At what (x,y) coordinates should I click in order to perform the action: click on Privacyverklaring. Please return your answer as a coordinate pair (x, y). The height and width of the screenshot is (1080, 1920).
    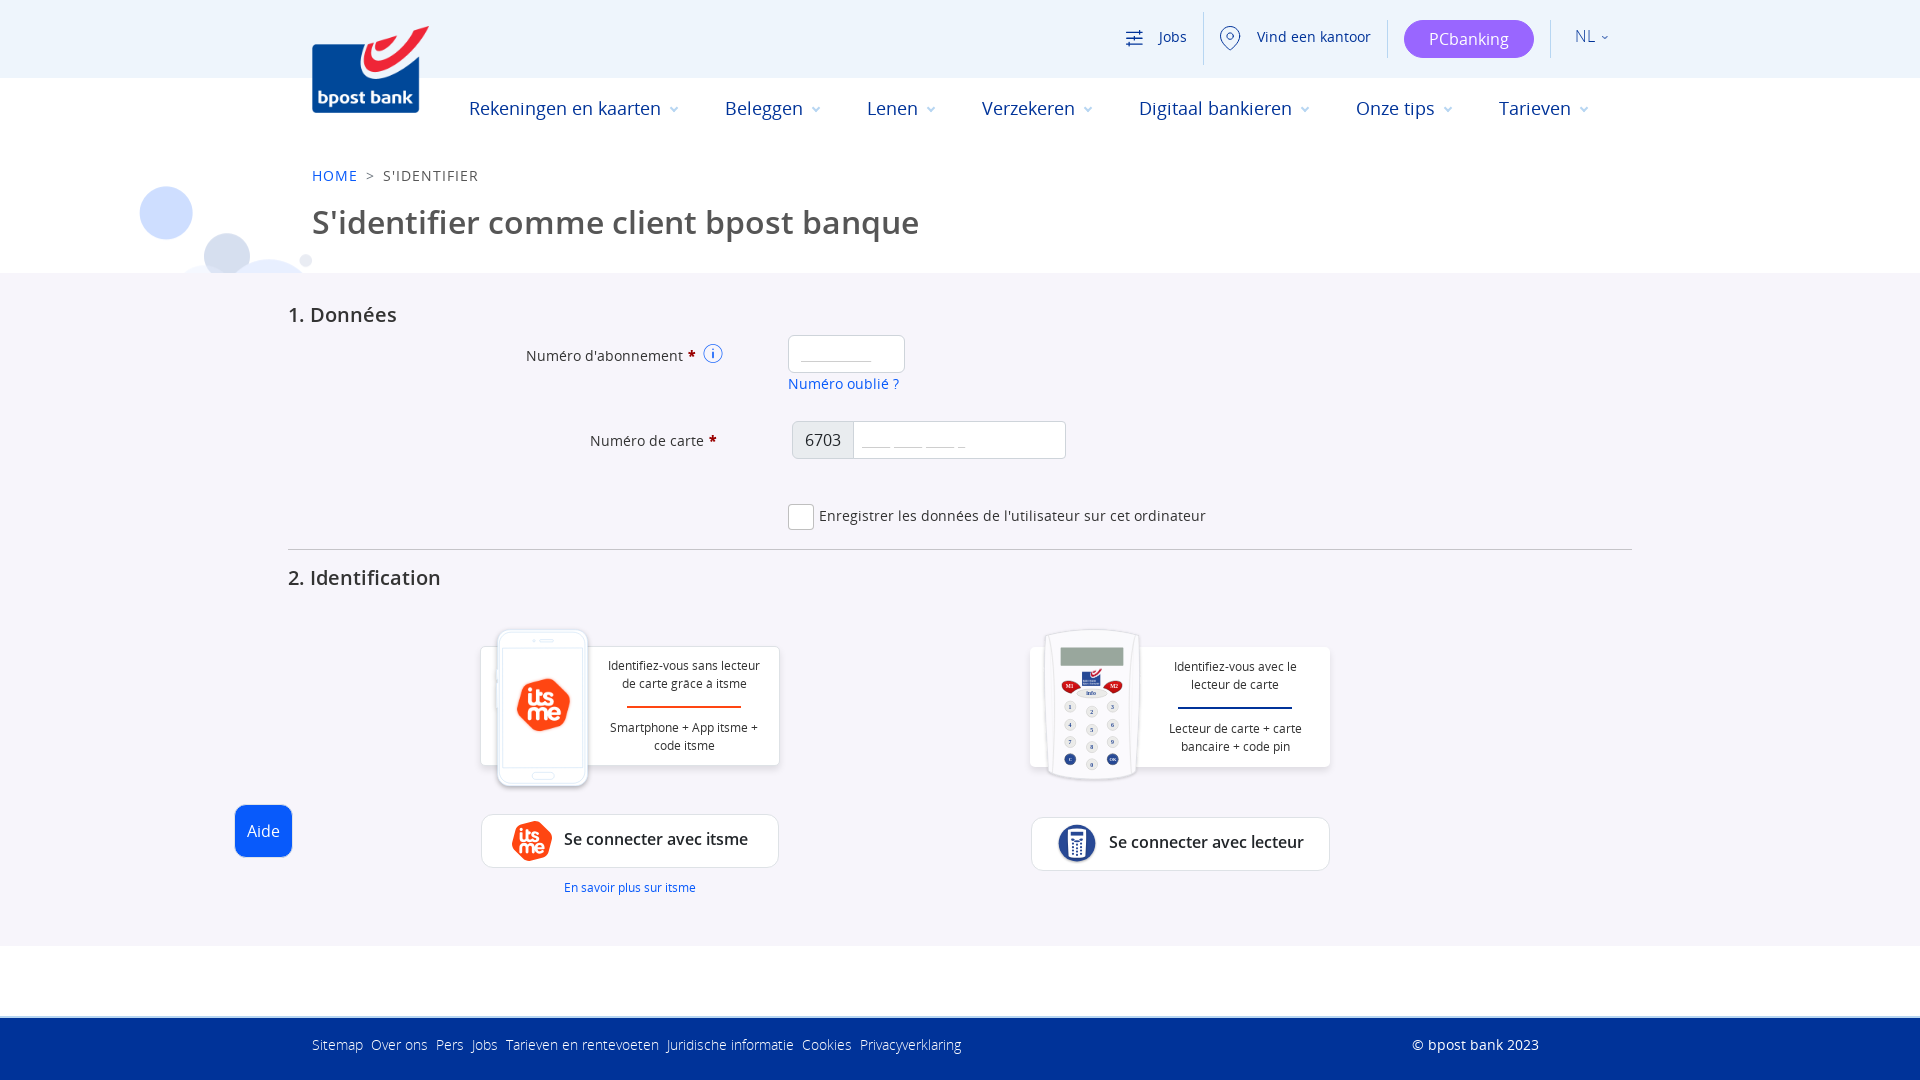
    Looking at the image, I should click on (912, 1044).